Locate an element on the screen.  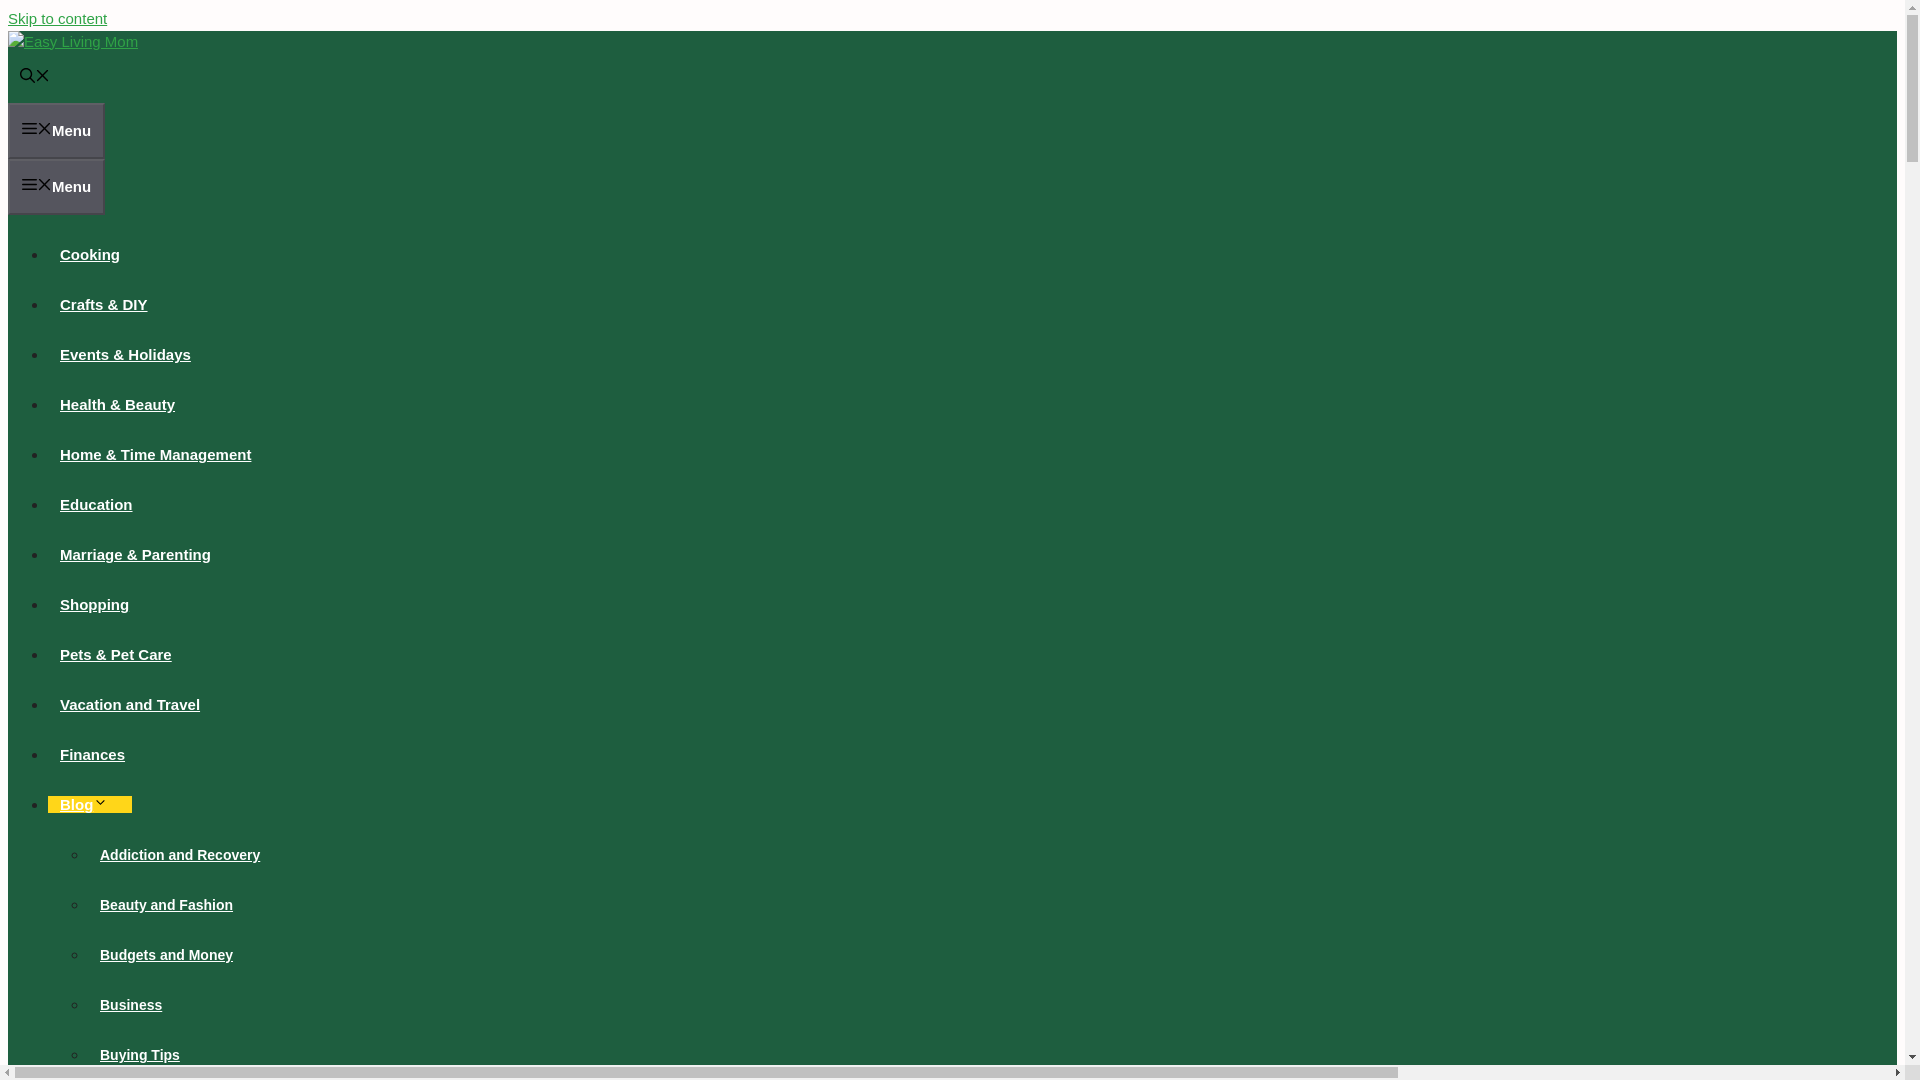
Finances is located at coordinates (92, 754).